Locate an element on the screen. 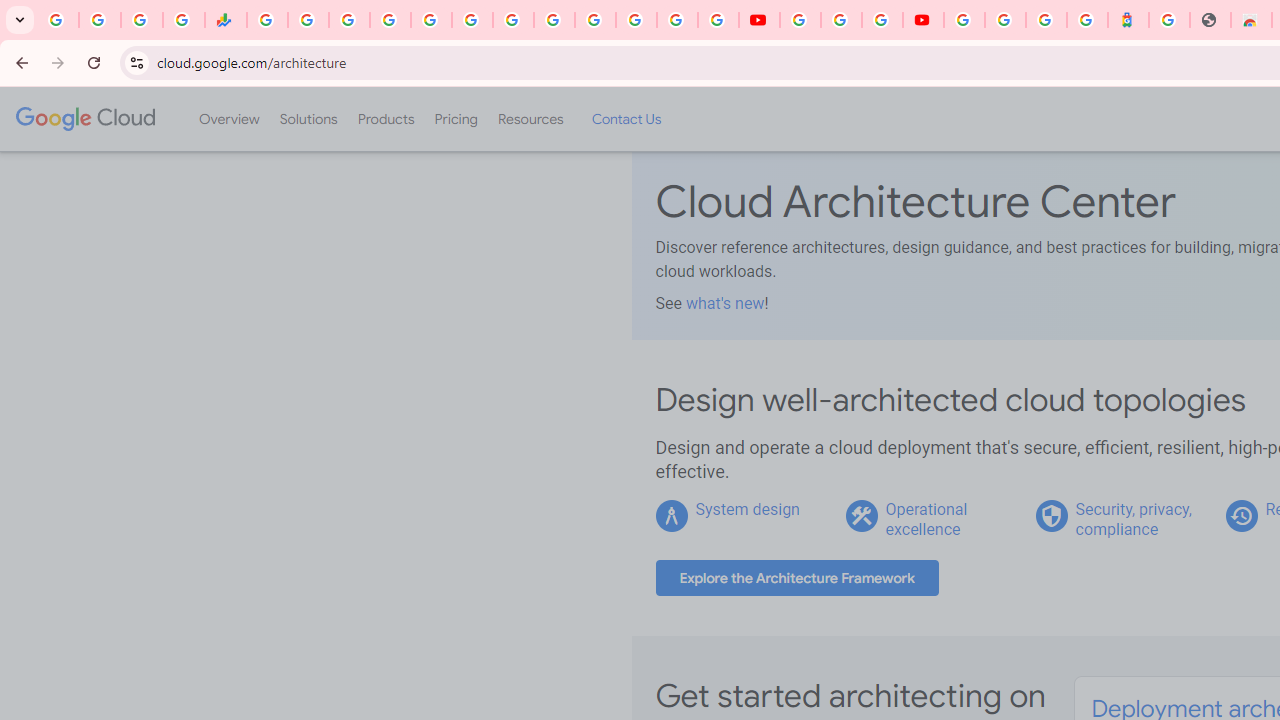 Image resolution: width=1280 pixels, height=720 pixels. Explore the Architecture Framework is located at coordinates (797, 578).